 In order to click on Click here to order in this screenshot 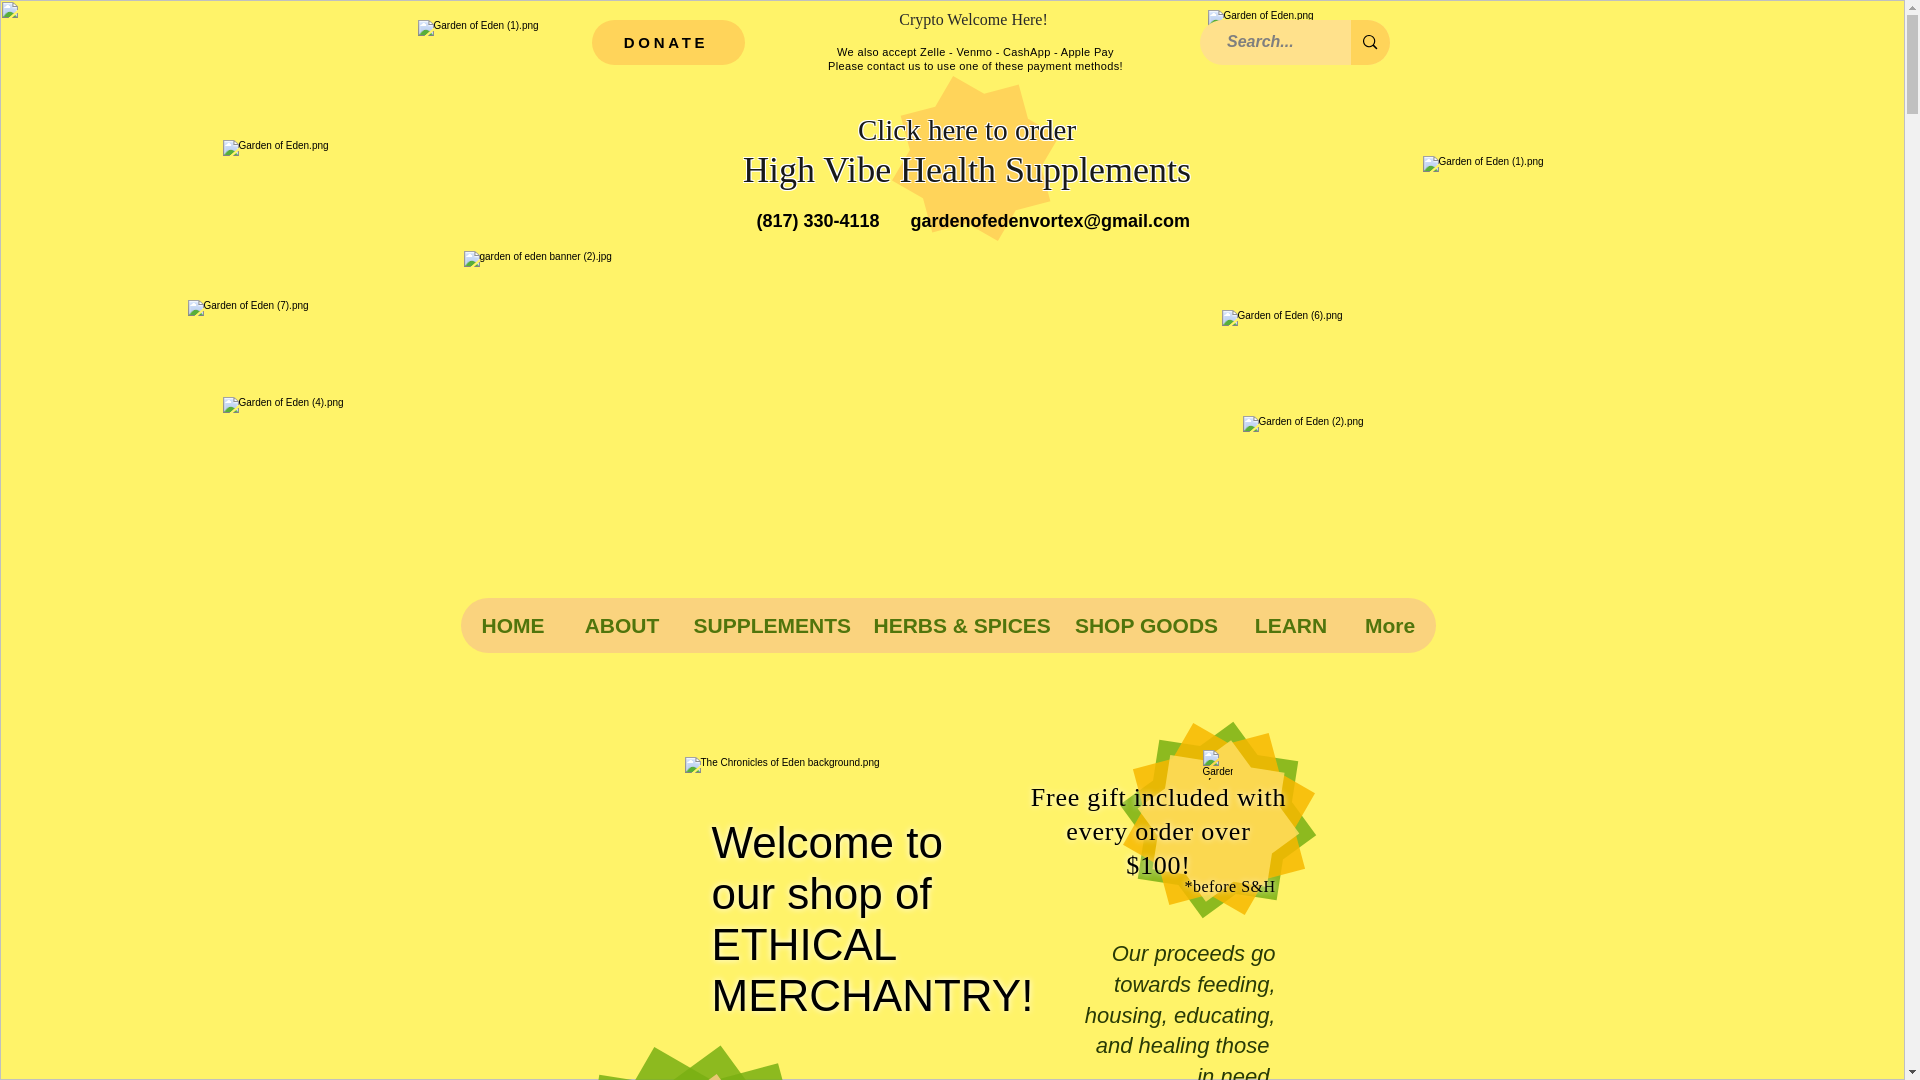, I will do `click(966, 130)`.